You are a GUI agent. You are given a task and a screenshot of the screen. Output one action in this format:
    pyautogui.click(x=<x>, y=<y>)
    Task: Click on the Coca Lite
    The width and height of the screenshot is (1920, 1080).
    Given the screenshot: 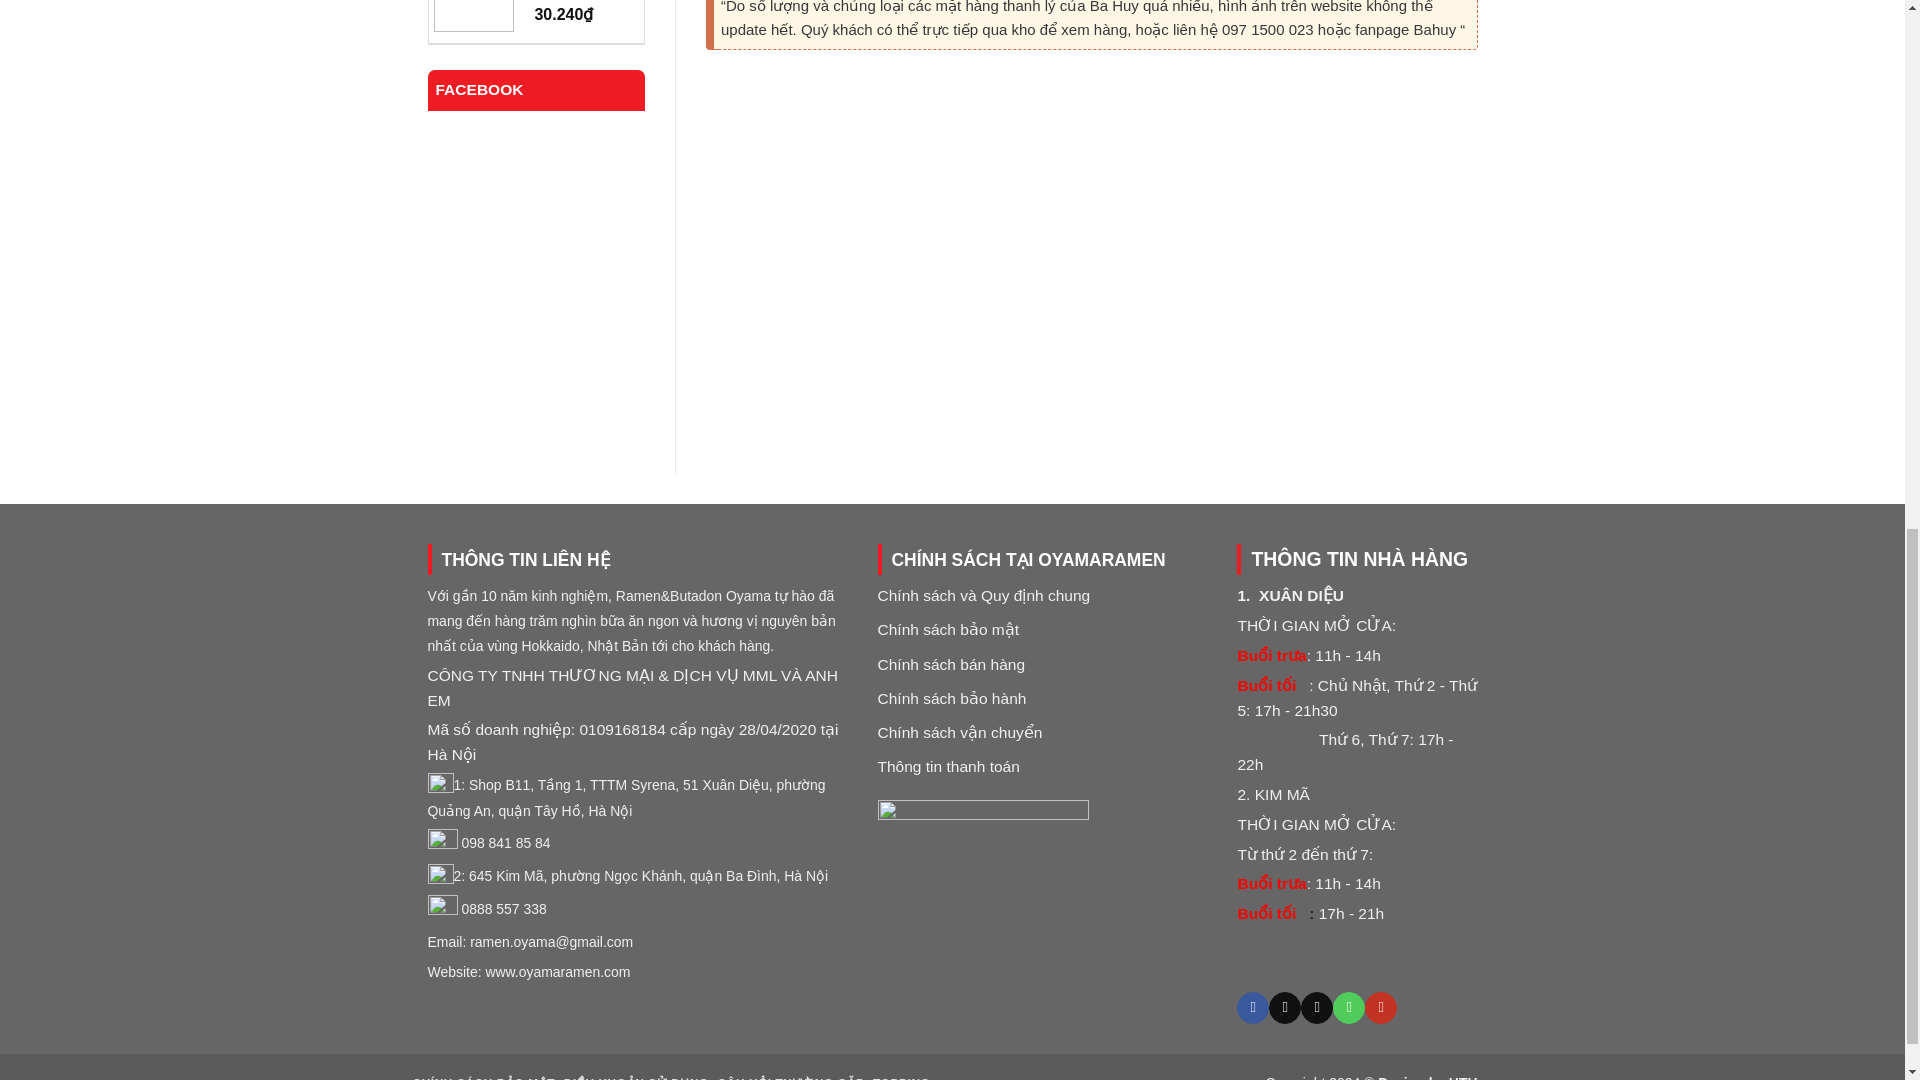 What is the action you would take?
    pyautogui.click(x=578, y=2)
    